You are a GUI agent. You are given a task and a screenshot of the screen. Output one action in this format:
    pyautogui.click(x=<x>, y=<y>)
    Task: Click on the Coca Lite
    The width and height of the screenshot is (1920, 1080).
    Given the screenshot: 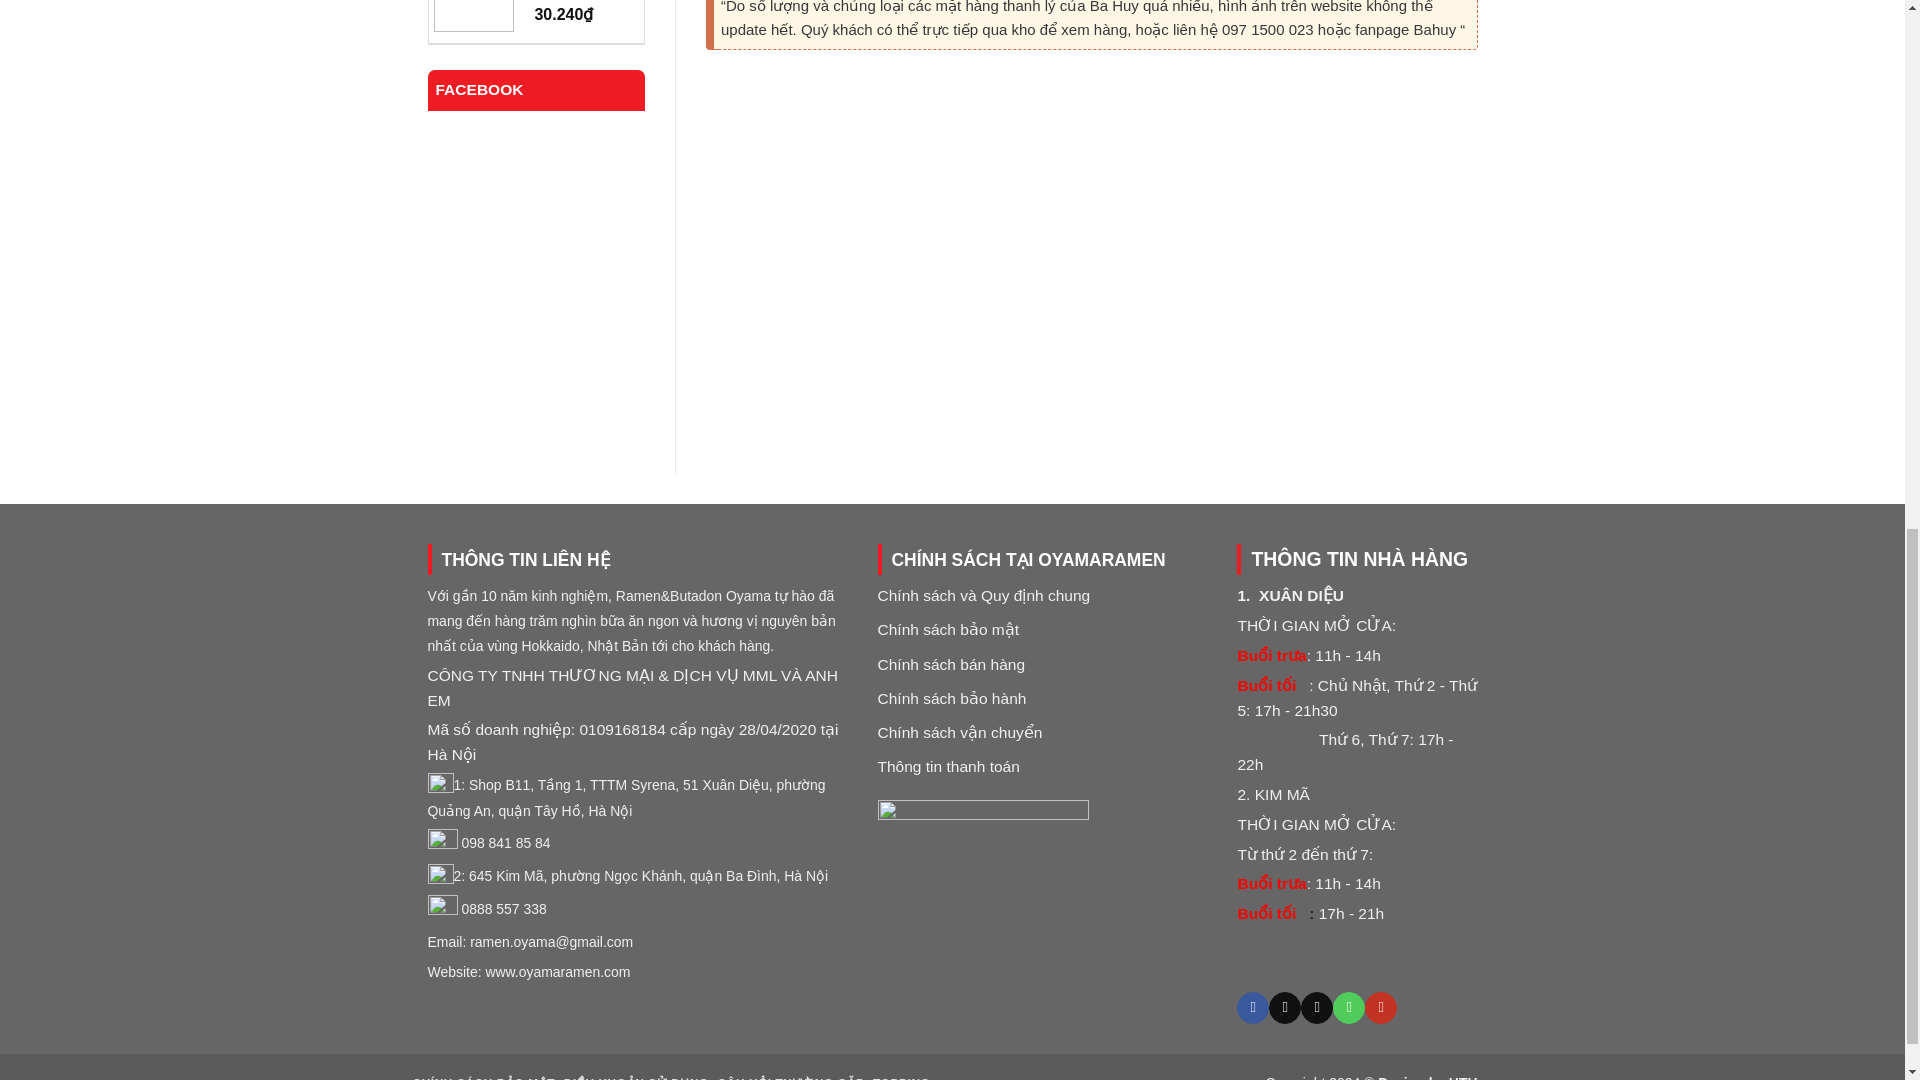 What is the action you would take?
    pyautogui.click(x=578, y=2)
    